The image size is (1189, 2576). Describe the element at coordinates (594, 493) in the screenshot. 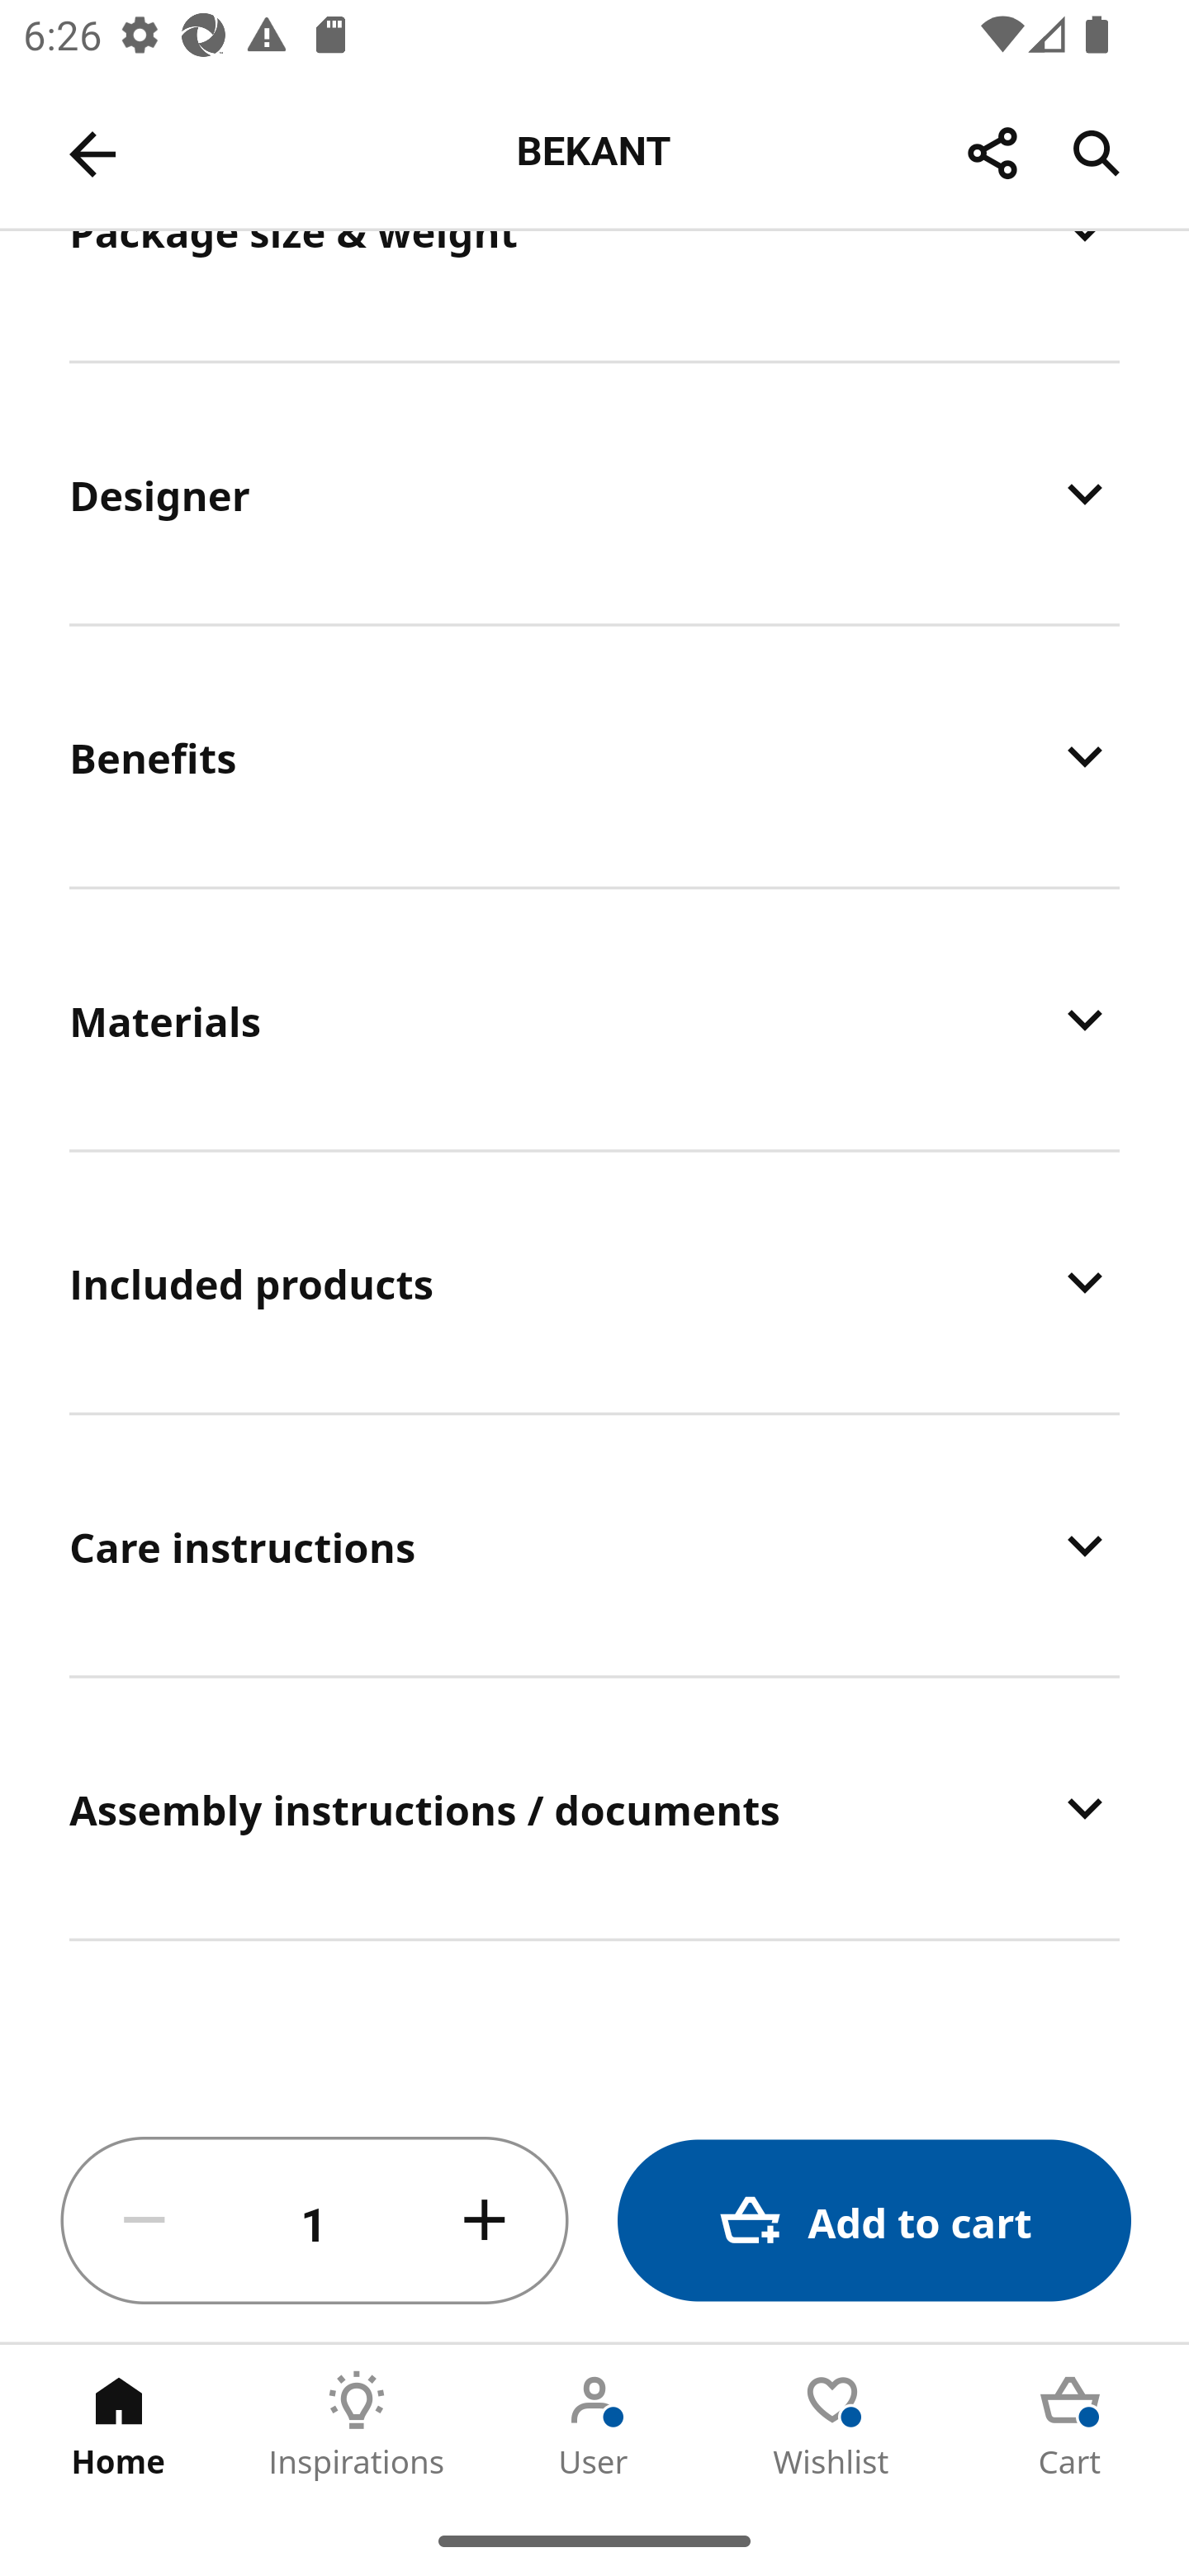

I see `Designer` at that location.